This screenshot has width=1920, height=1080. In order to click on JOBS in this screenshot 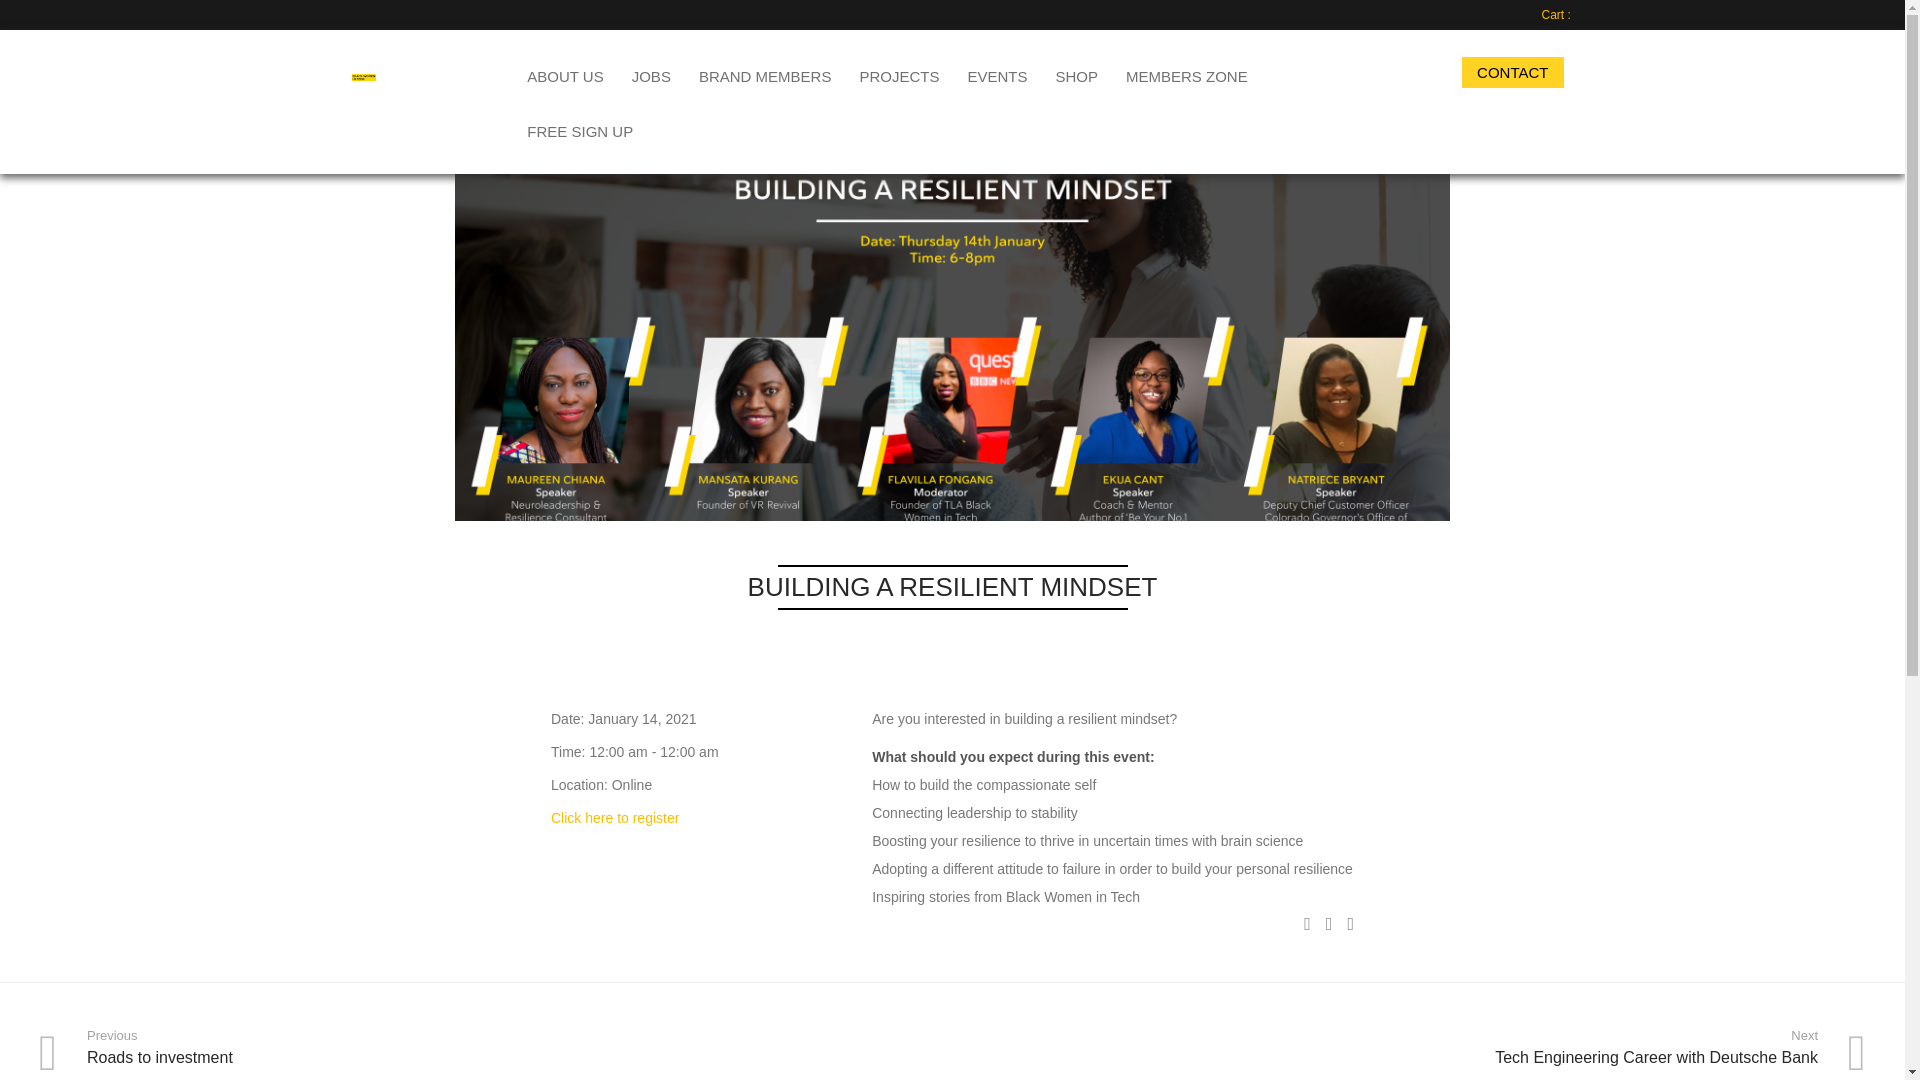, I will do `click(652, 74)`.